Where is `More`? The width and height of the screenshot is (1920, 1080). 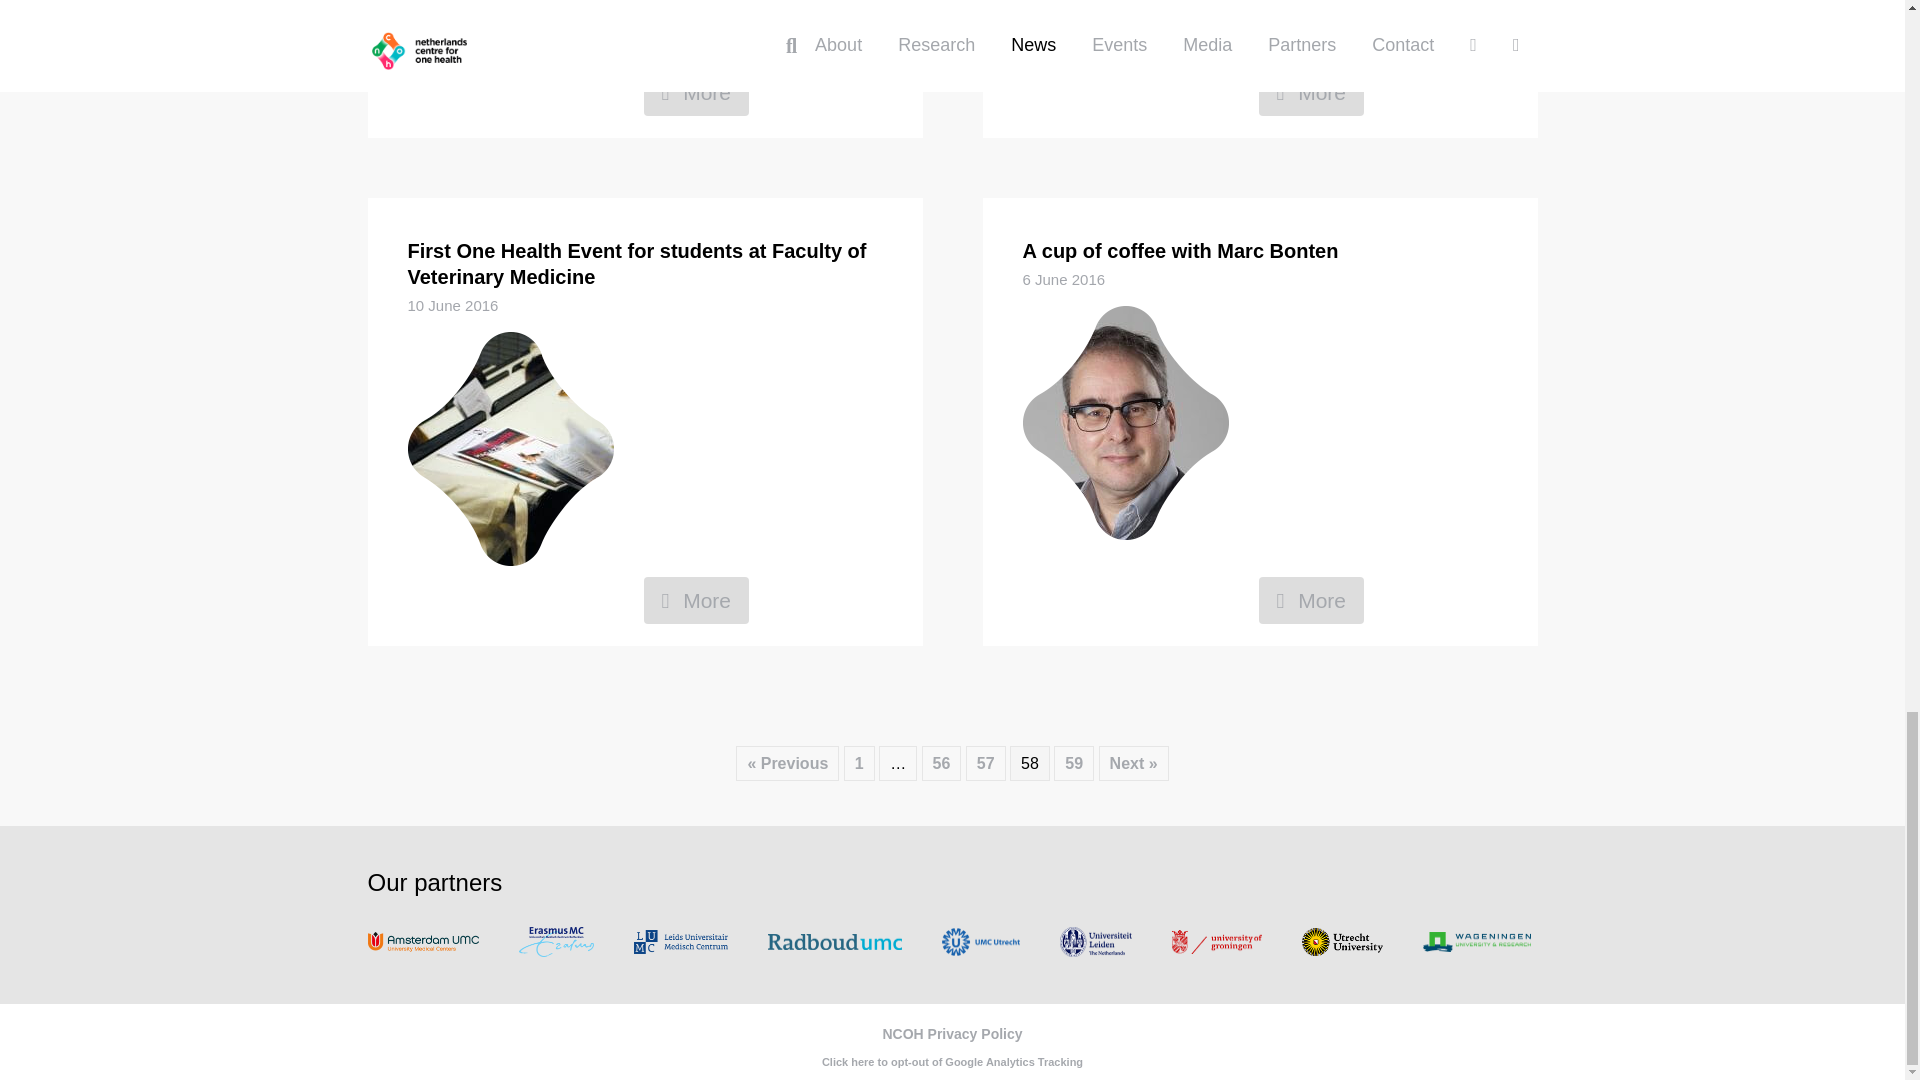 More is located at coordinates (696, 600).